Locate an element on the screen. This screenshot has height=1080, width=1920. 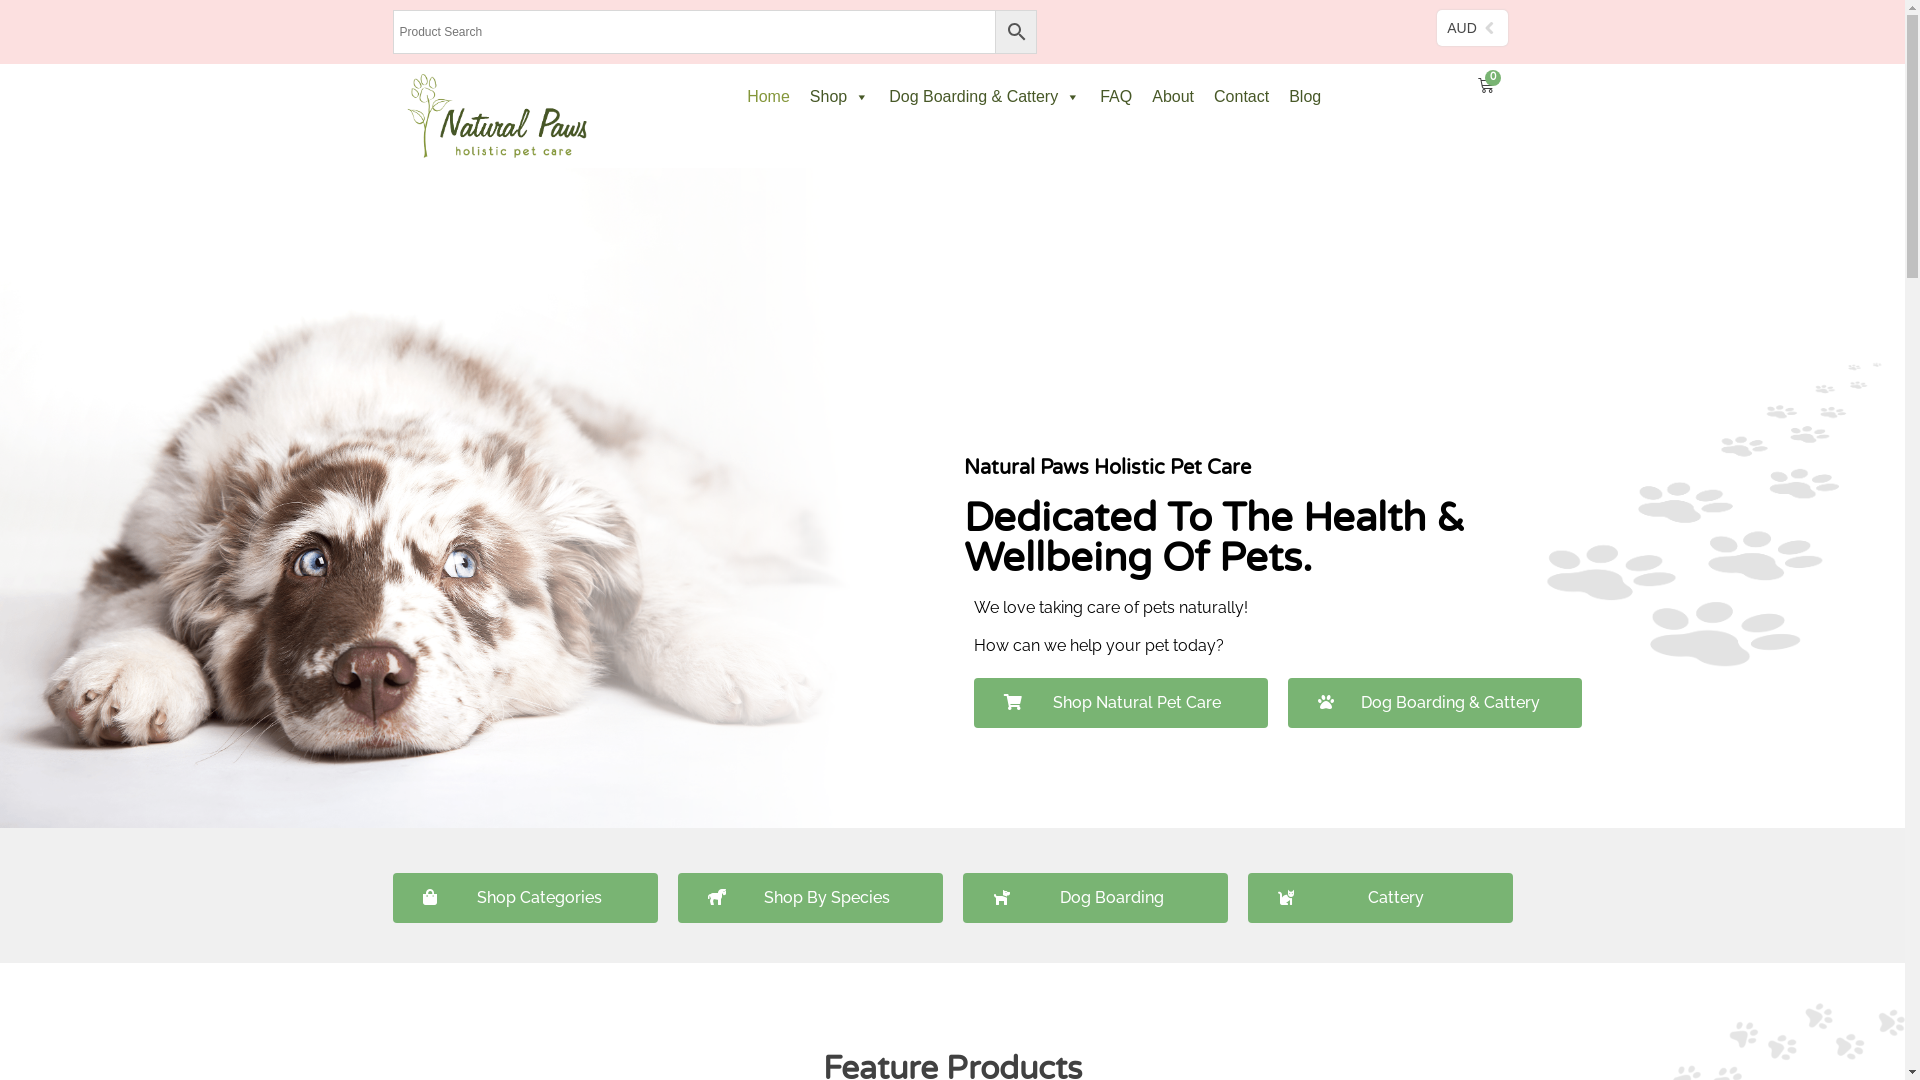
Shop Natural Pet Care is located at coordinates (1121, 703).